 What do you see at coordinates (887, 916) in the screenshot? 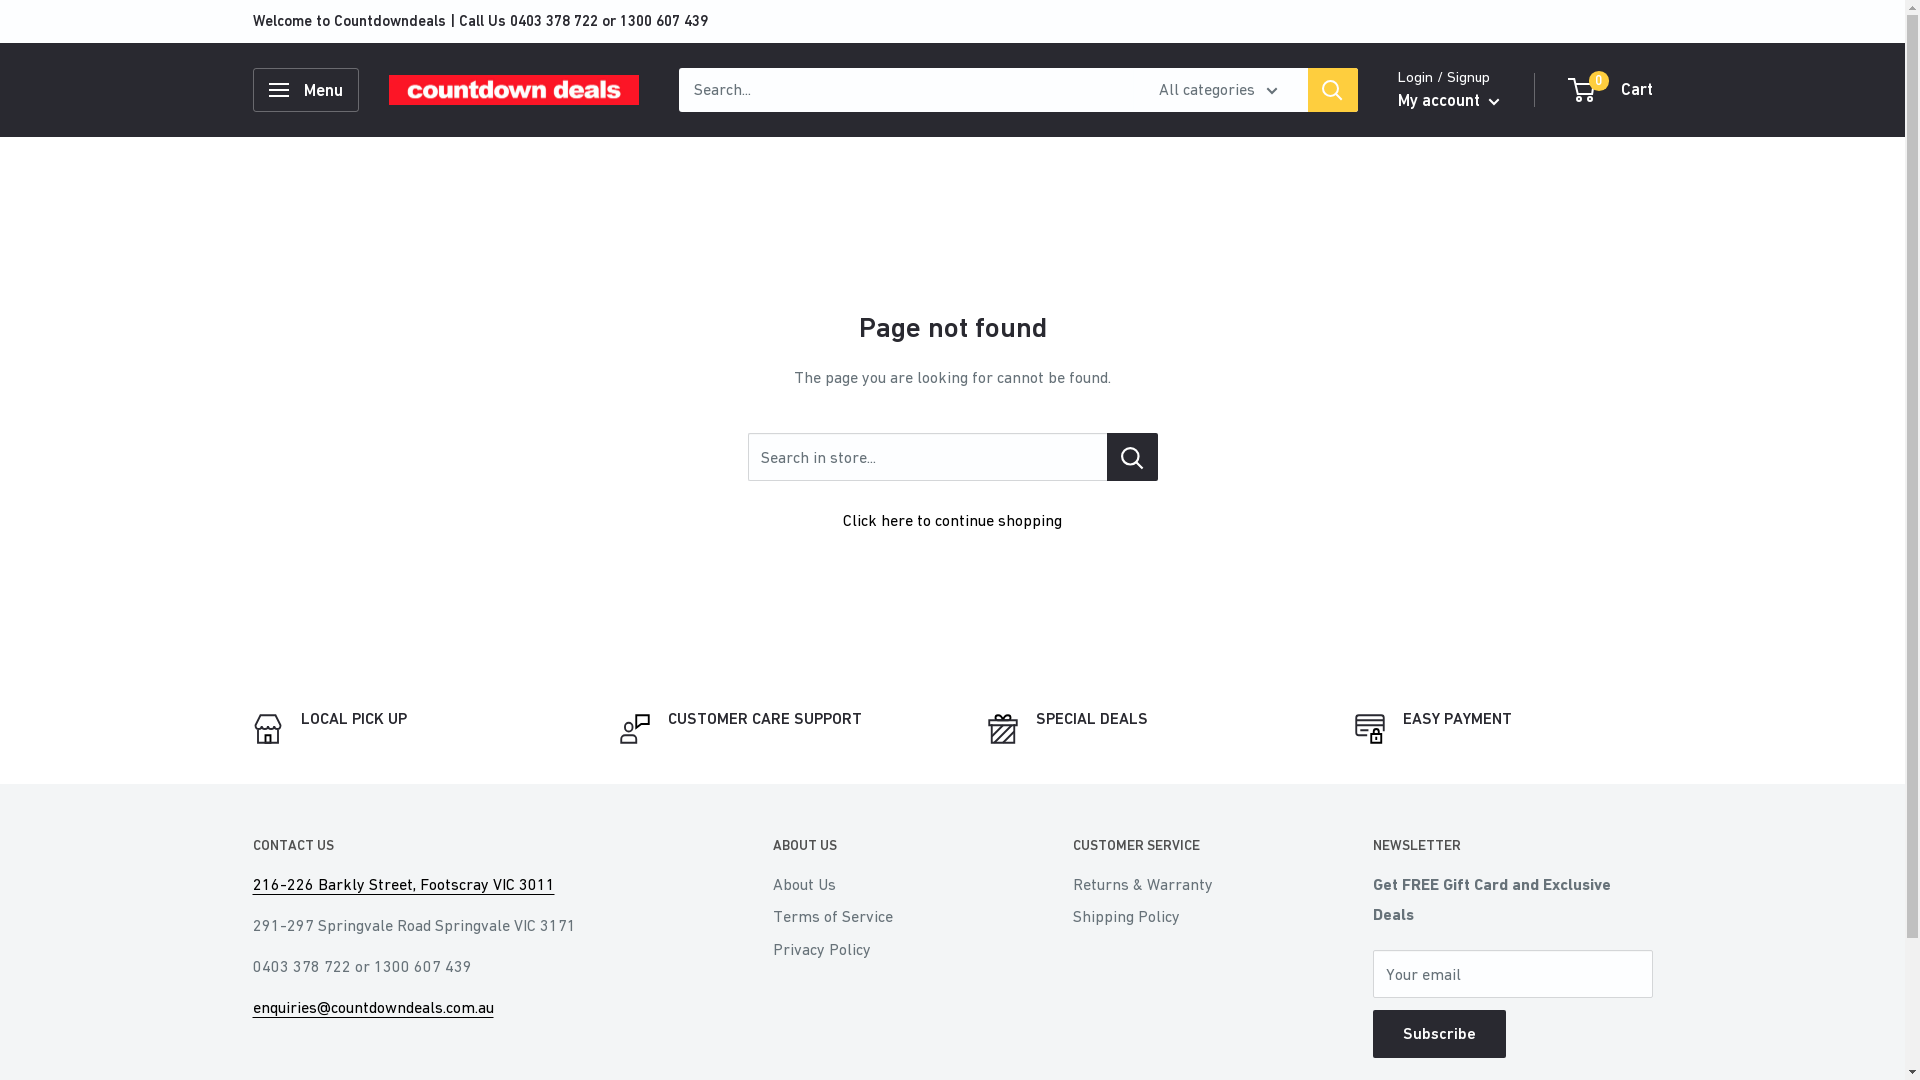
I see `Terms of Service` at bounding box center [887, 916].